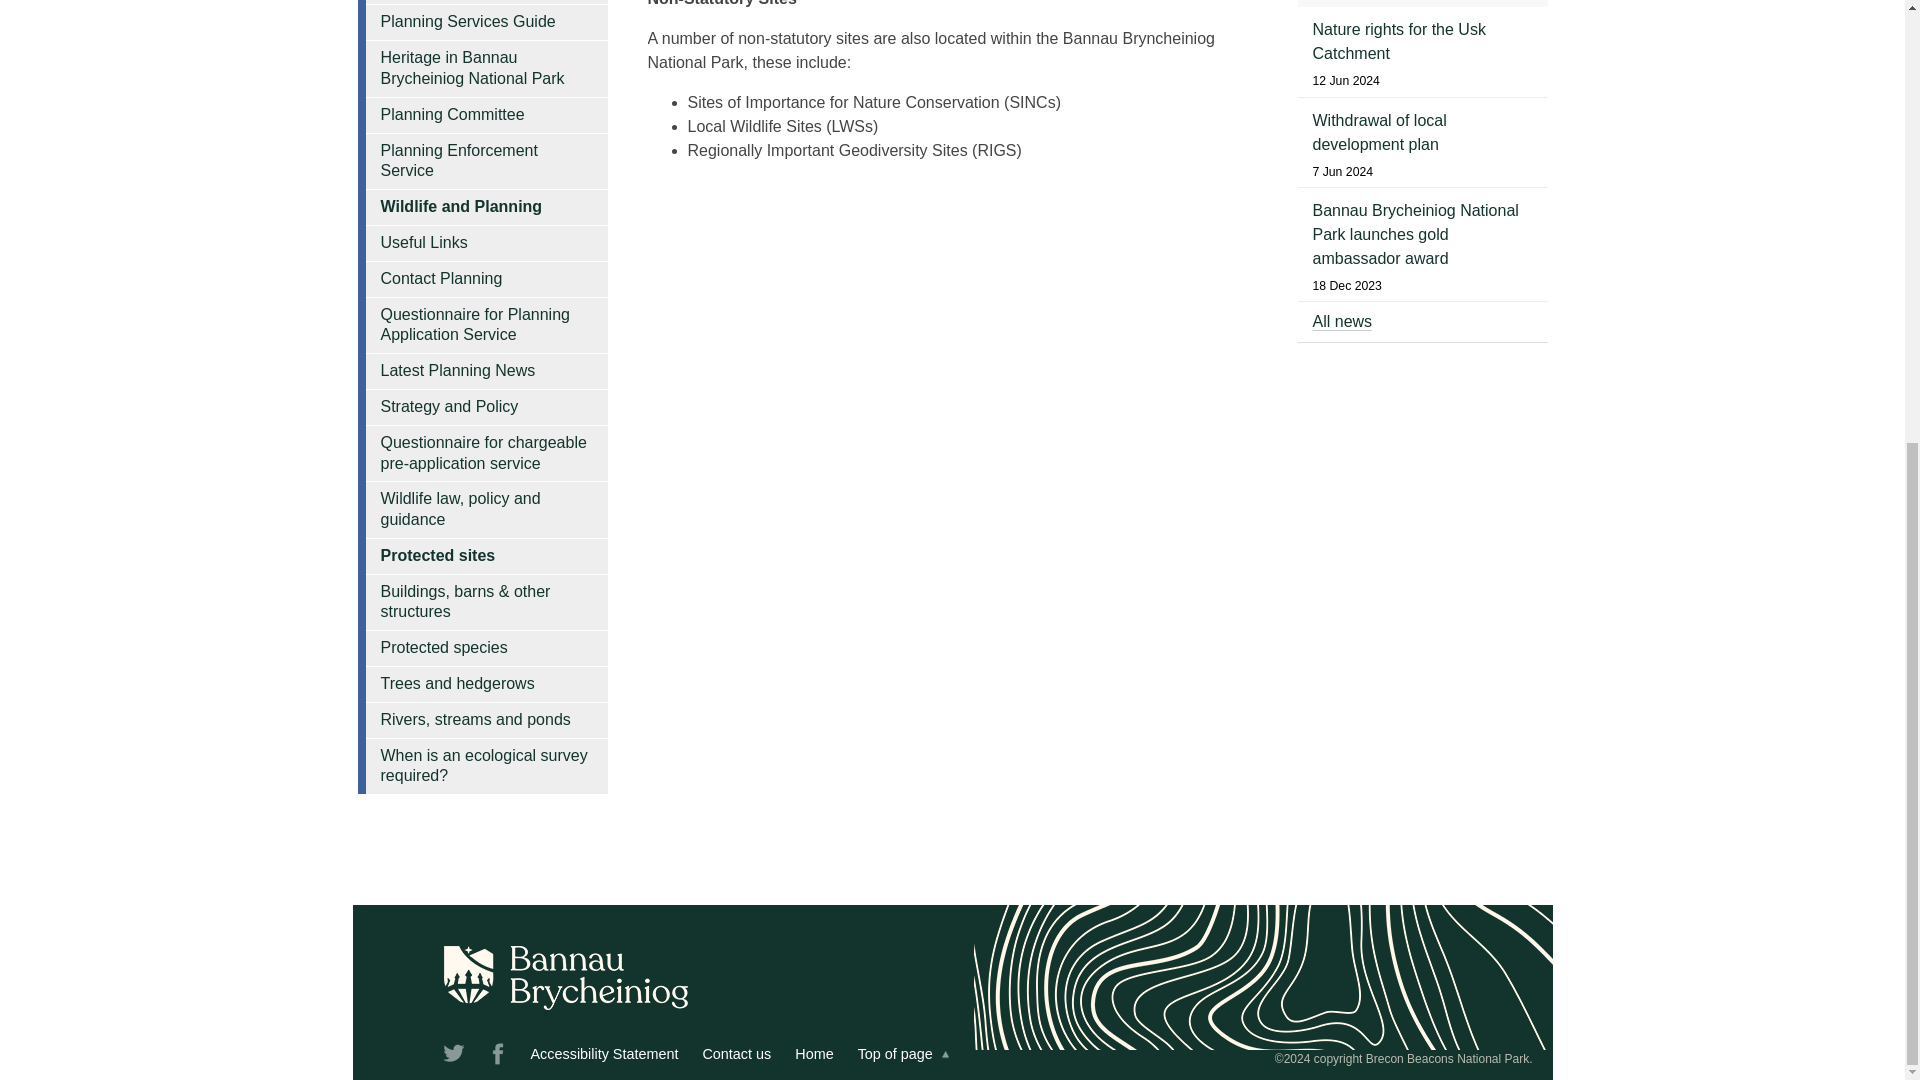 This screenshot has width=1920, height=1080. Describe the element at coordinates (454, 1057) in the screenshot. I see `Follow us on Twitter` at that location.